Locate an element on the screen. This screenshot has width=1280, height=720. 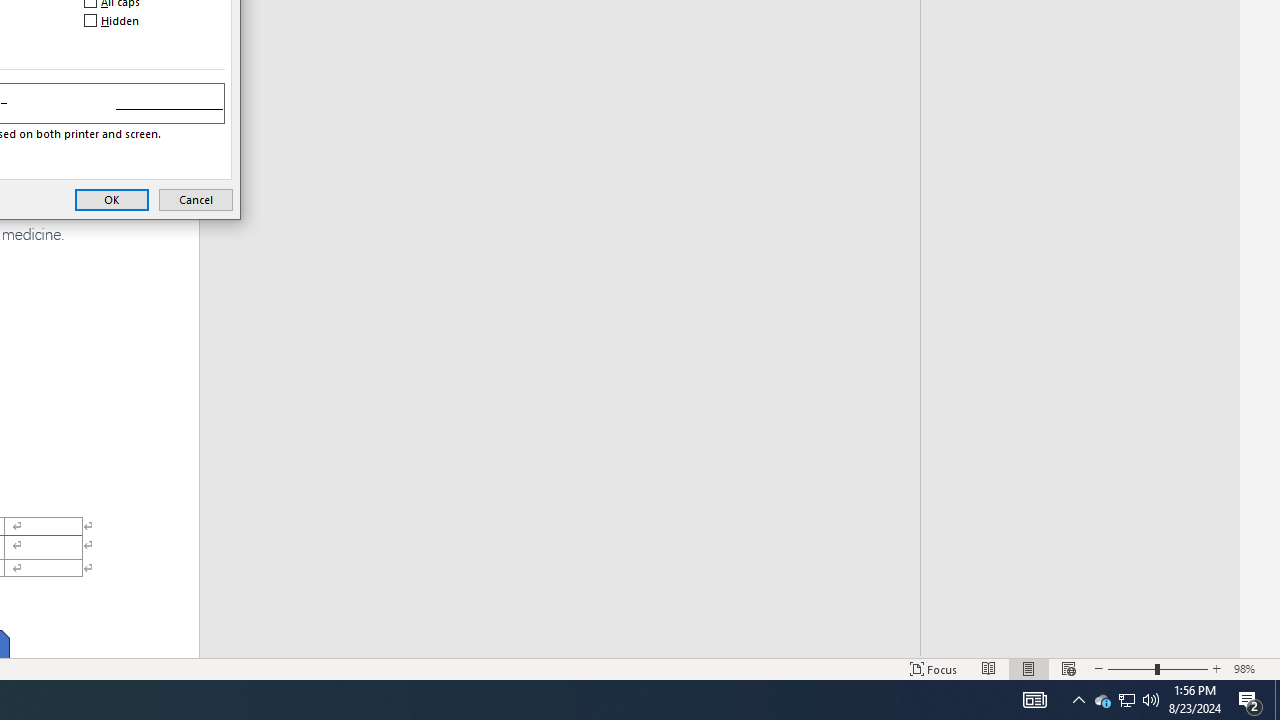
Print Layout is located at coordinates (1028, 668).